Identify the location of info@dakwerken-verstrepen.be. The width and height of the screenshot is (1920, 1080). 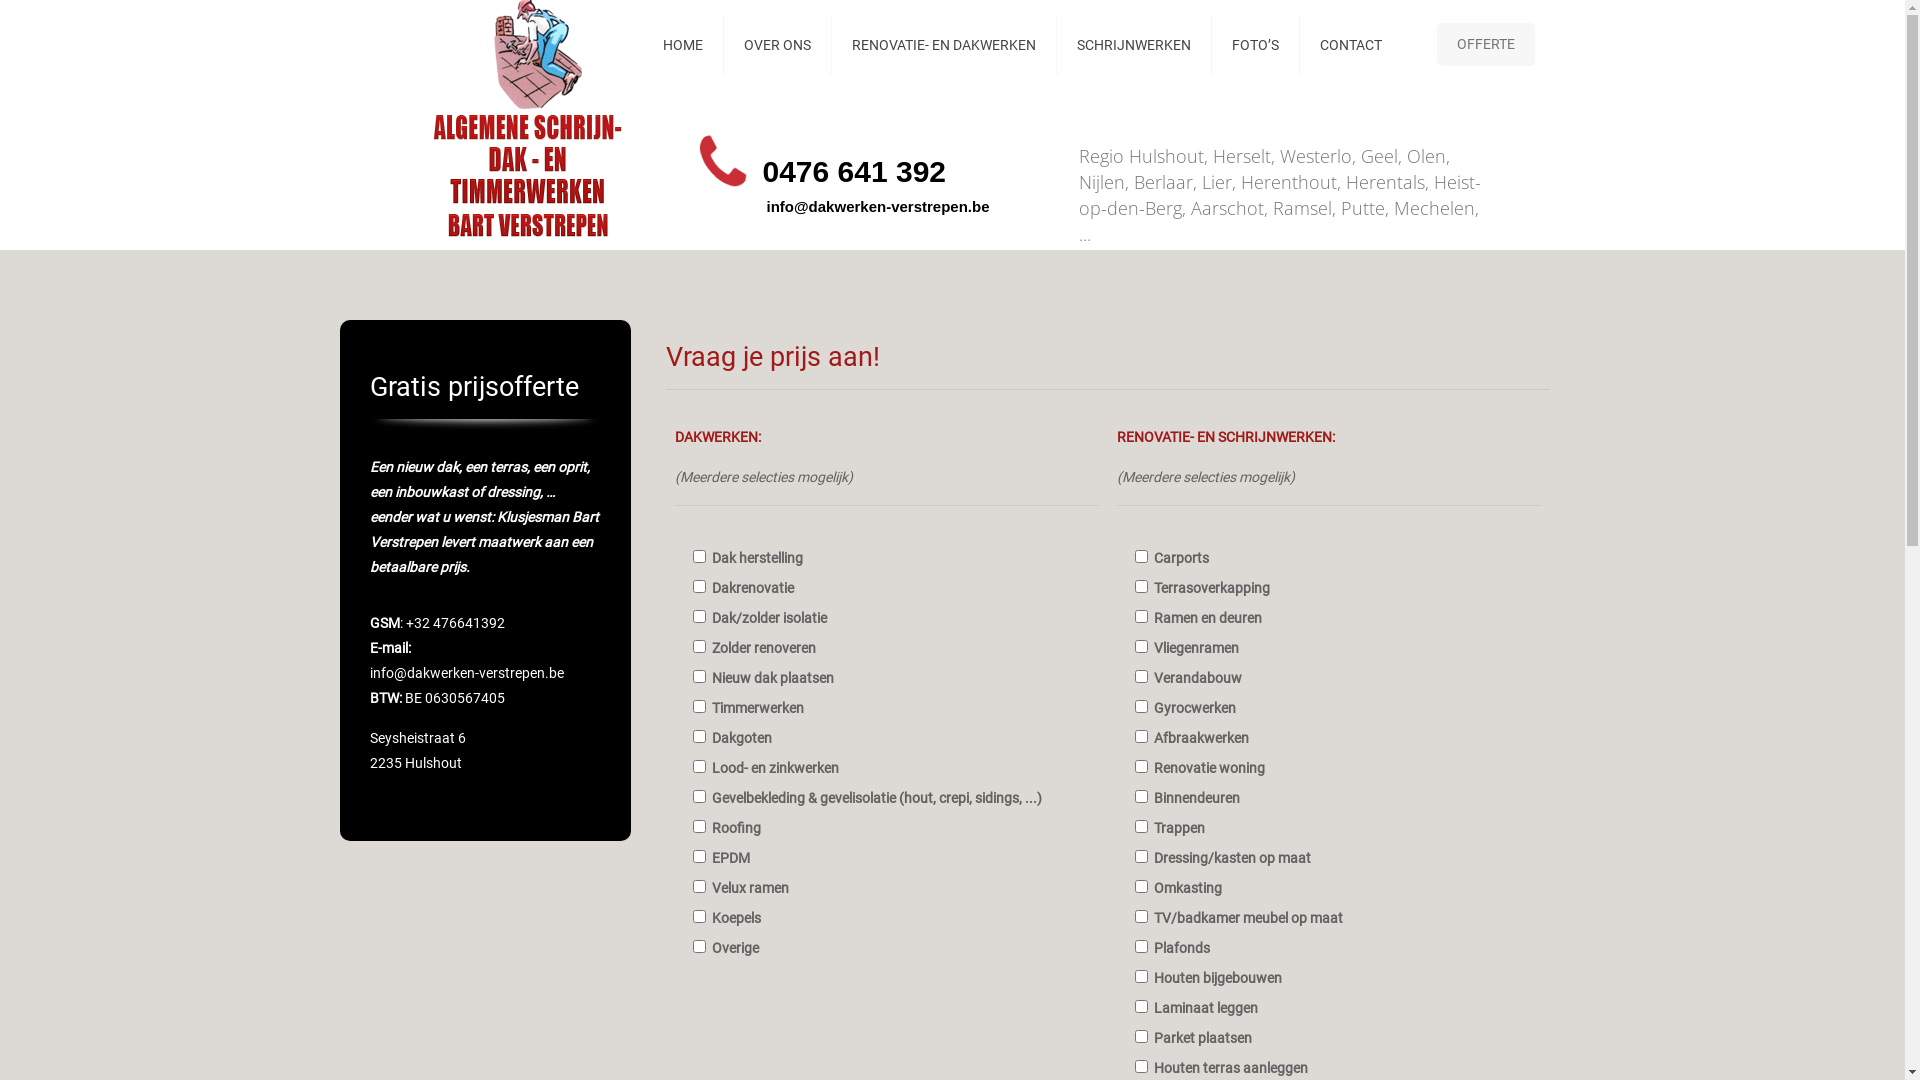
(878, 206).